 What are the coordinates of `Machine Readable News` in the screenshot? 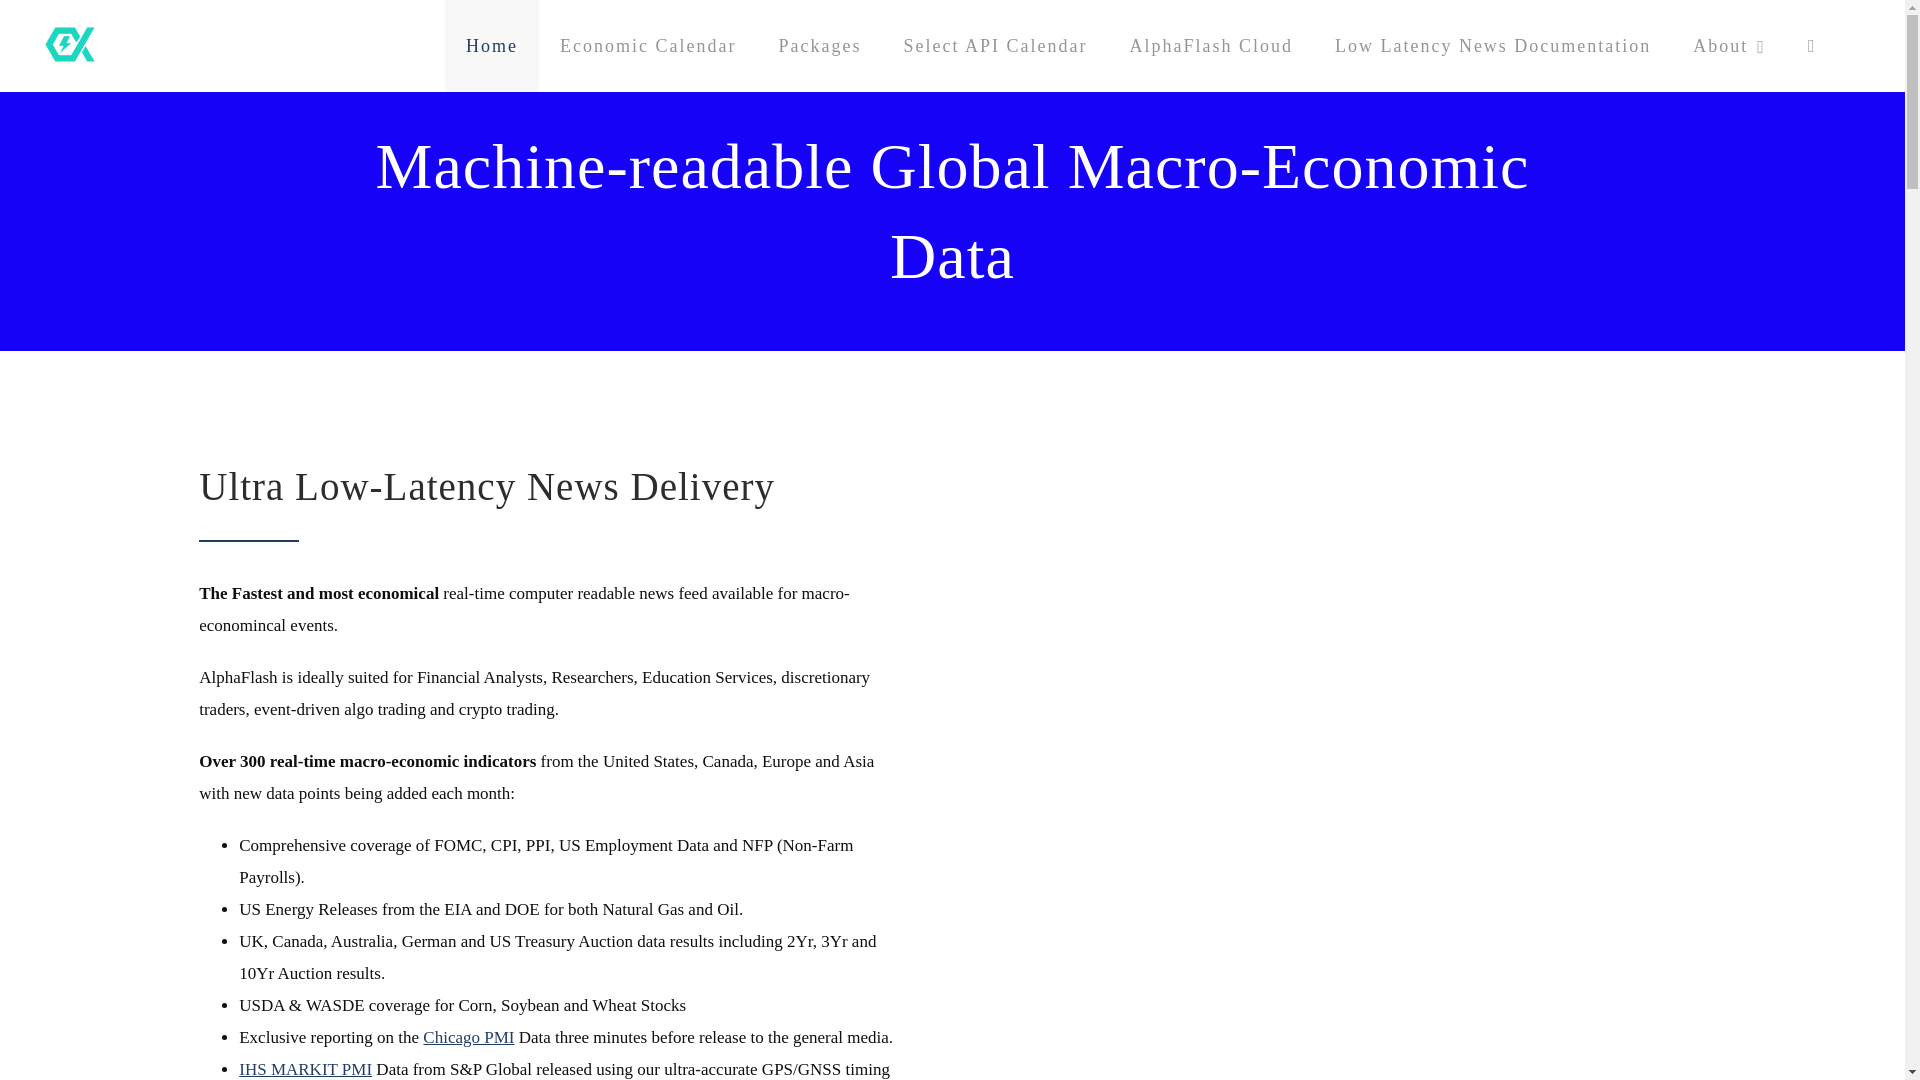 It's located at (818, 46).